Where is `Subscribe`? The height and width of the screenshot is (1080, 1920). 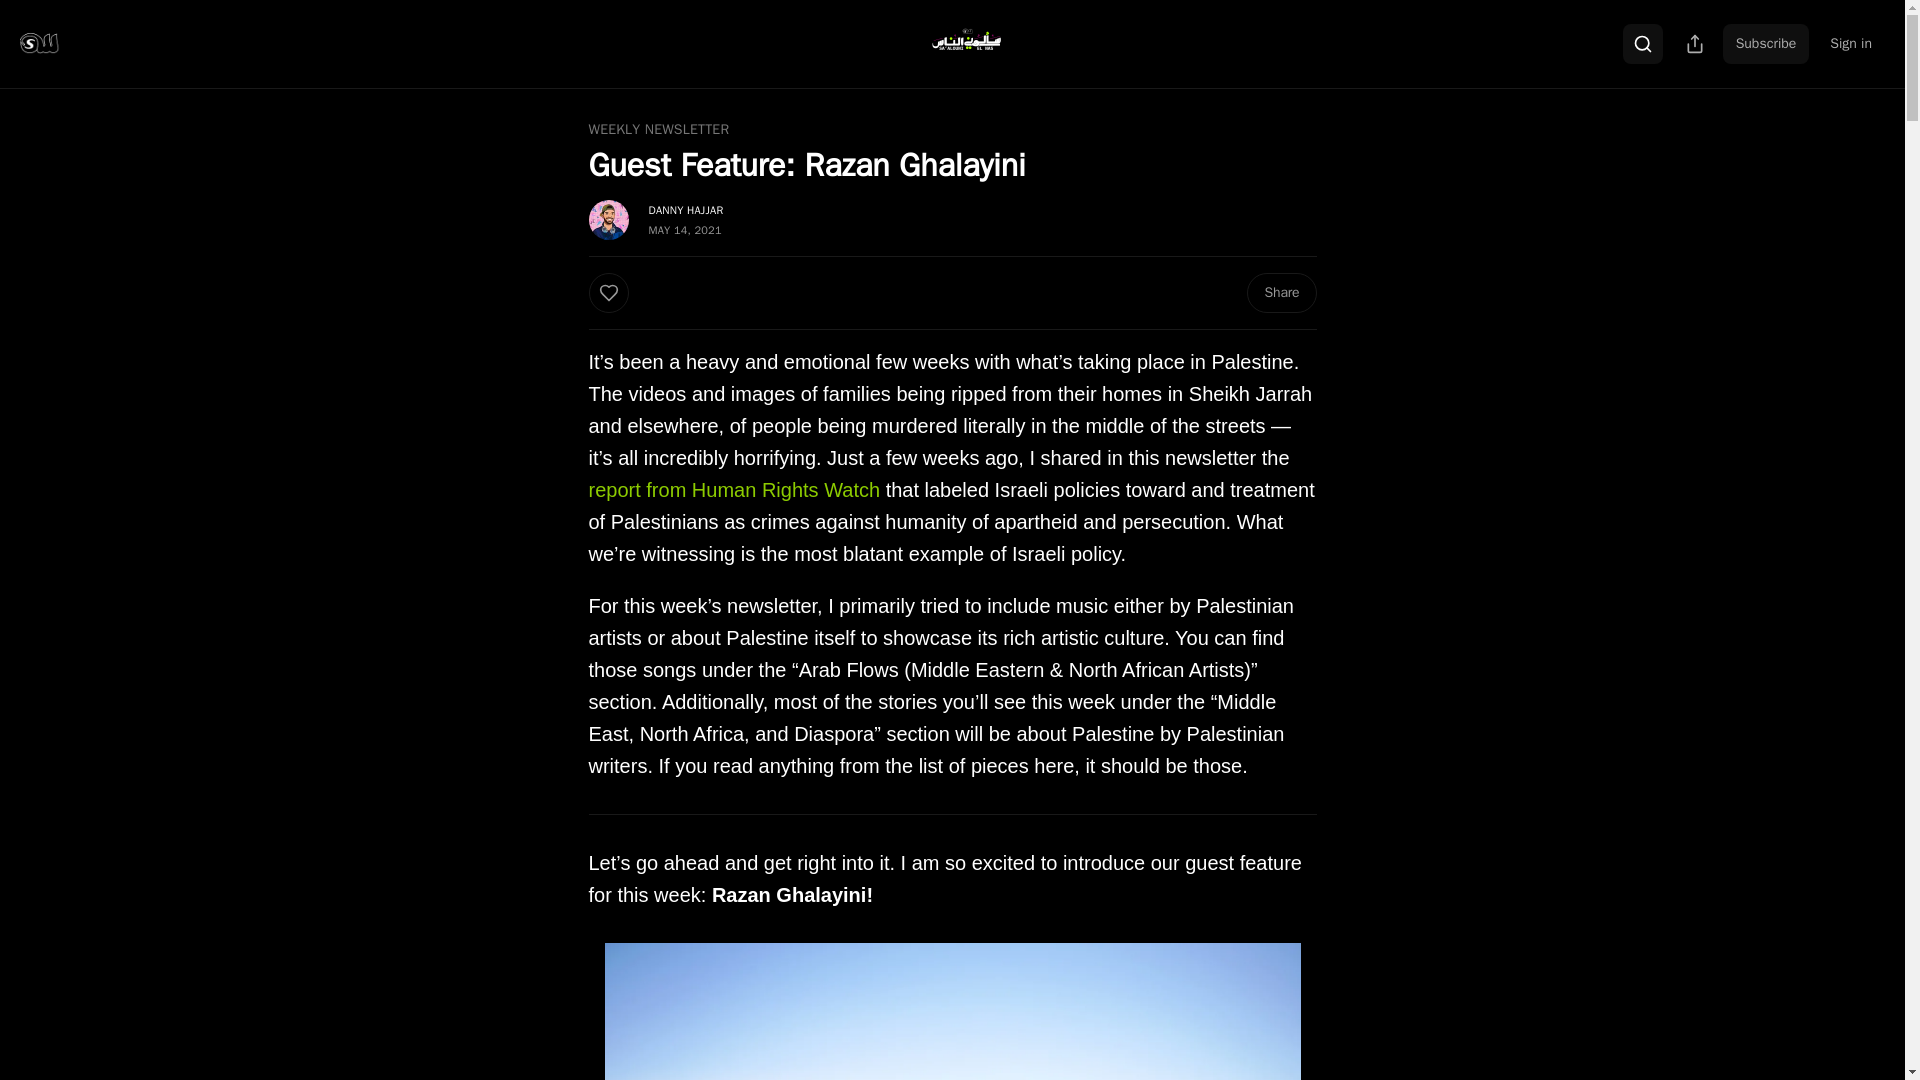
Subscribe is located at coordinates (1766, 43).